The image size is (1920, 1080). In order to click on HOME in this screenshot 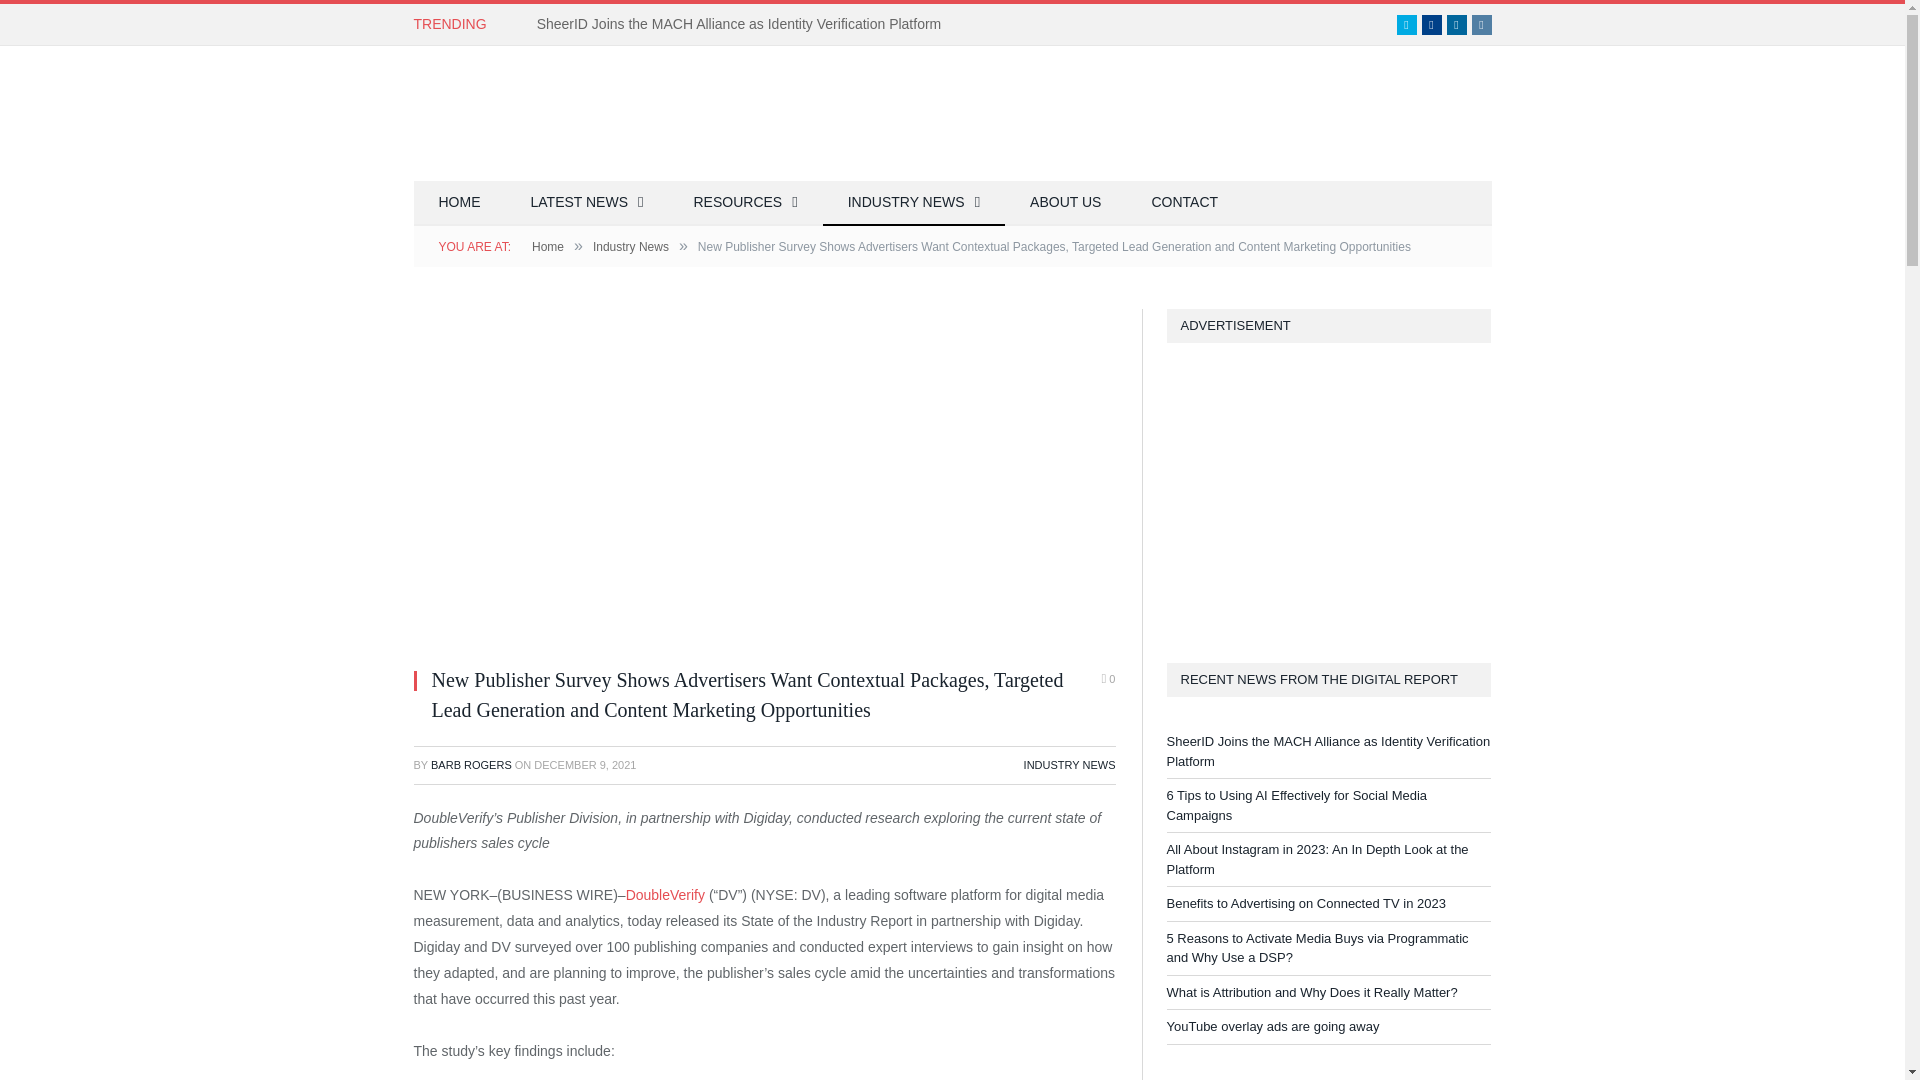, I will do `click(460, 203)`.